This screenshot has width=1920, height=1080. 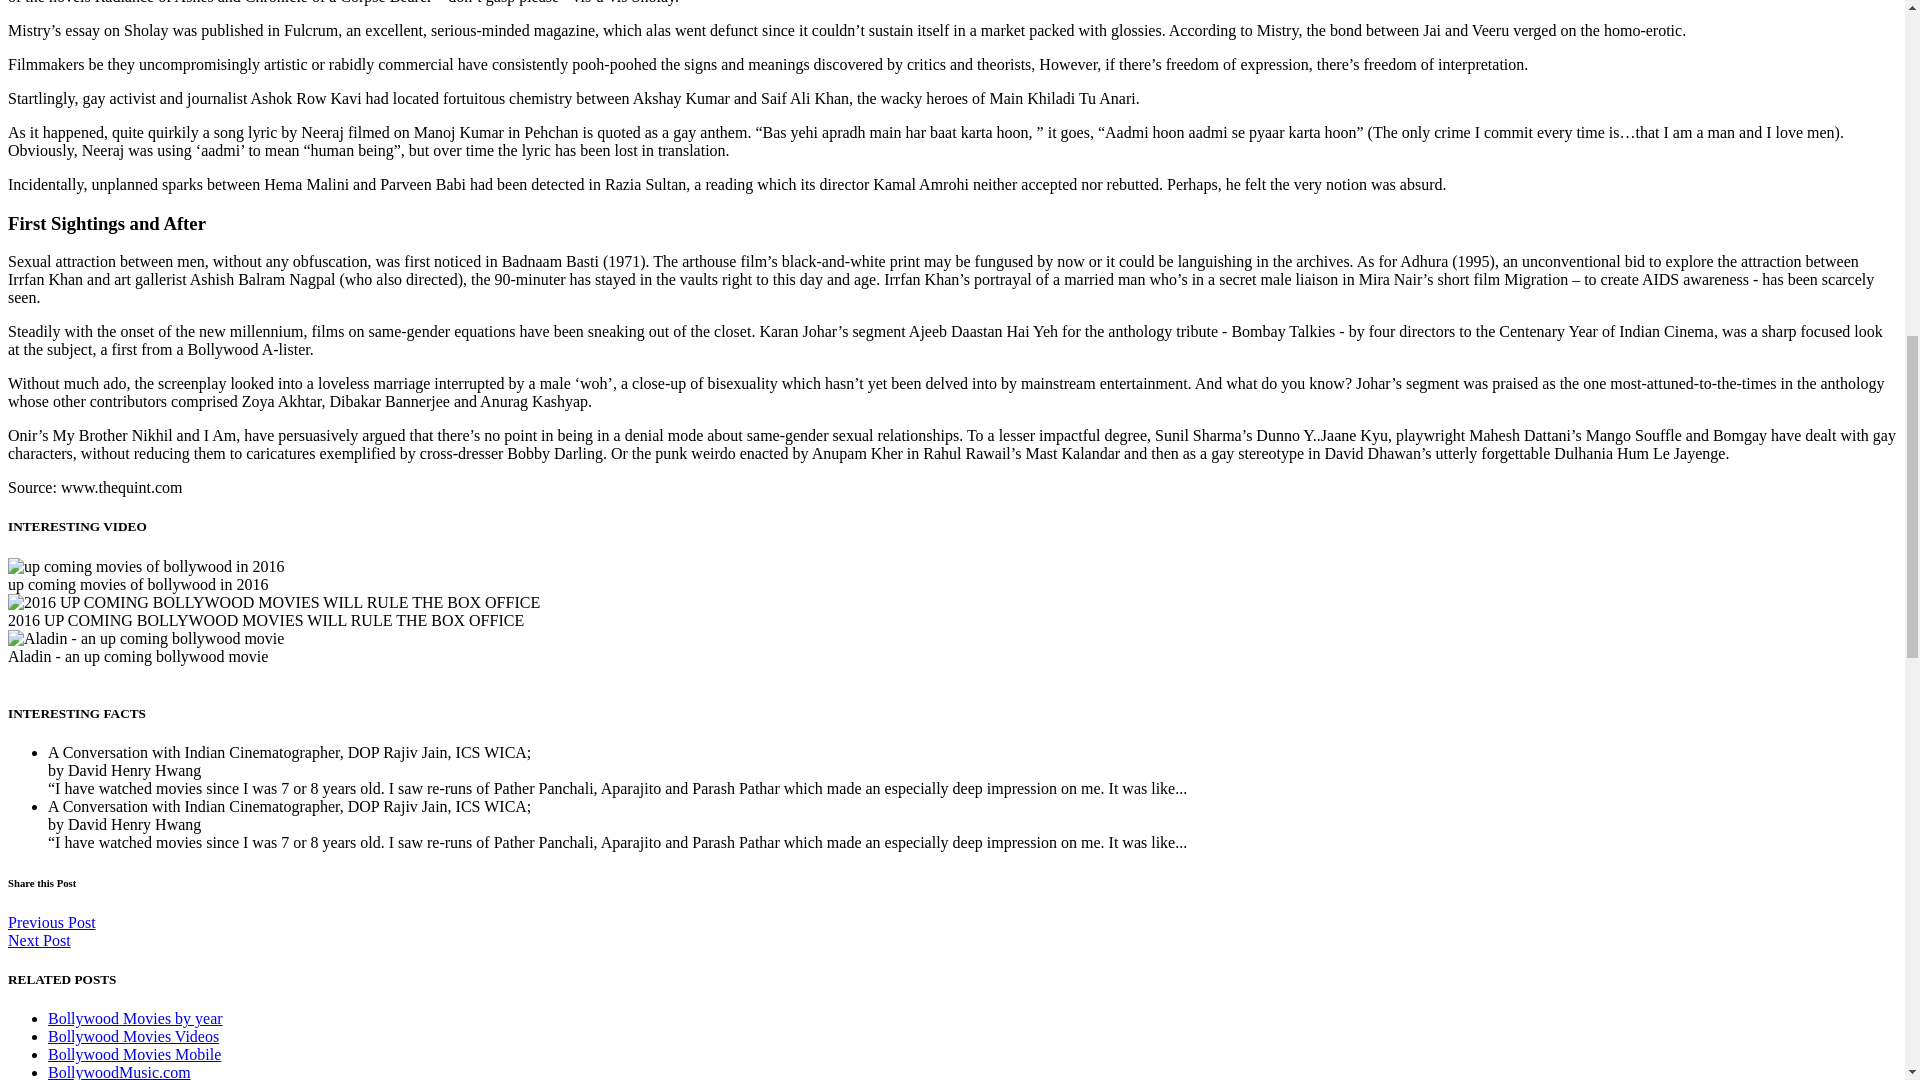 What do you see at coordinates (133, 1036) in the screenshot?
I see `Bollywood Movies Videos` at bounding box center [133, 1036].